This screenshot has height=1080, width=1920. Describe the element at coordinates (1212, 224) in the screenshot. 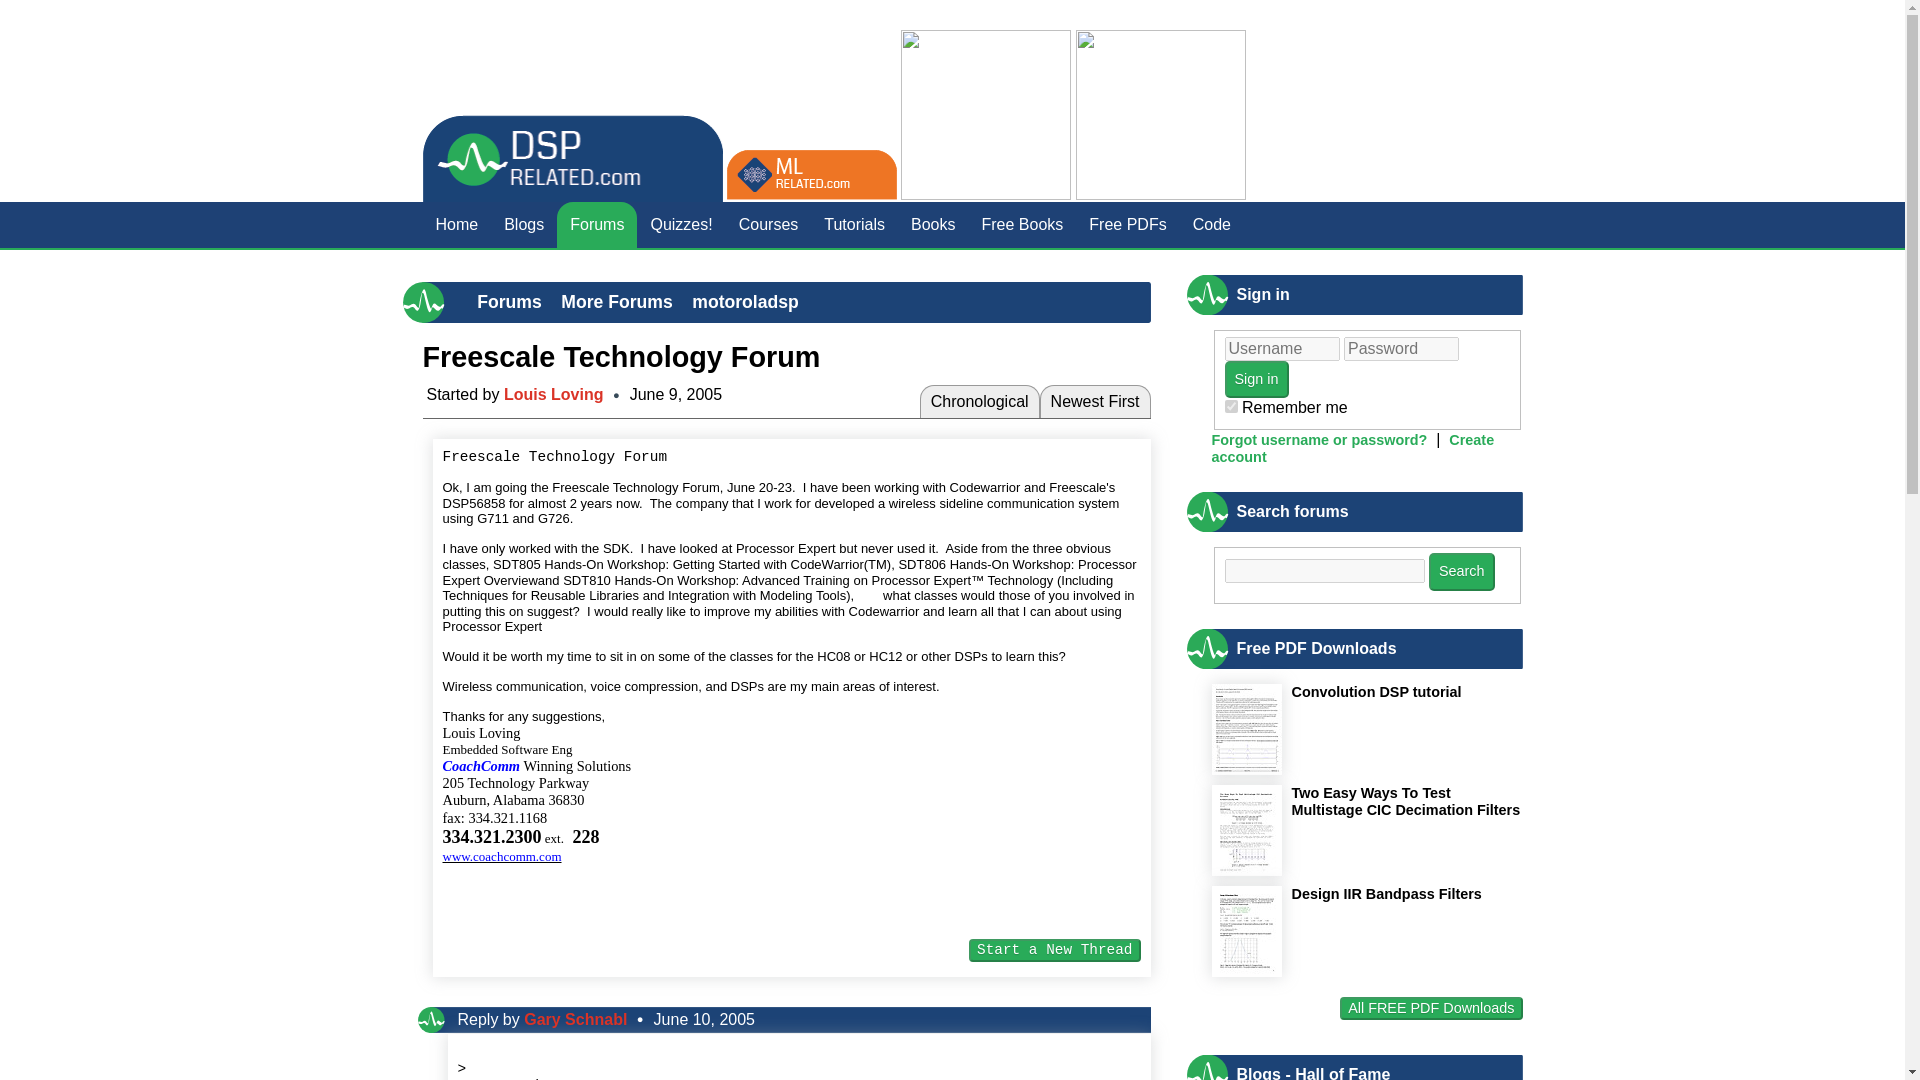

I see `Code` at that location.